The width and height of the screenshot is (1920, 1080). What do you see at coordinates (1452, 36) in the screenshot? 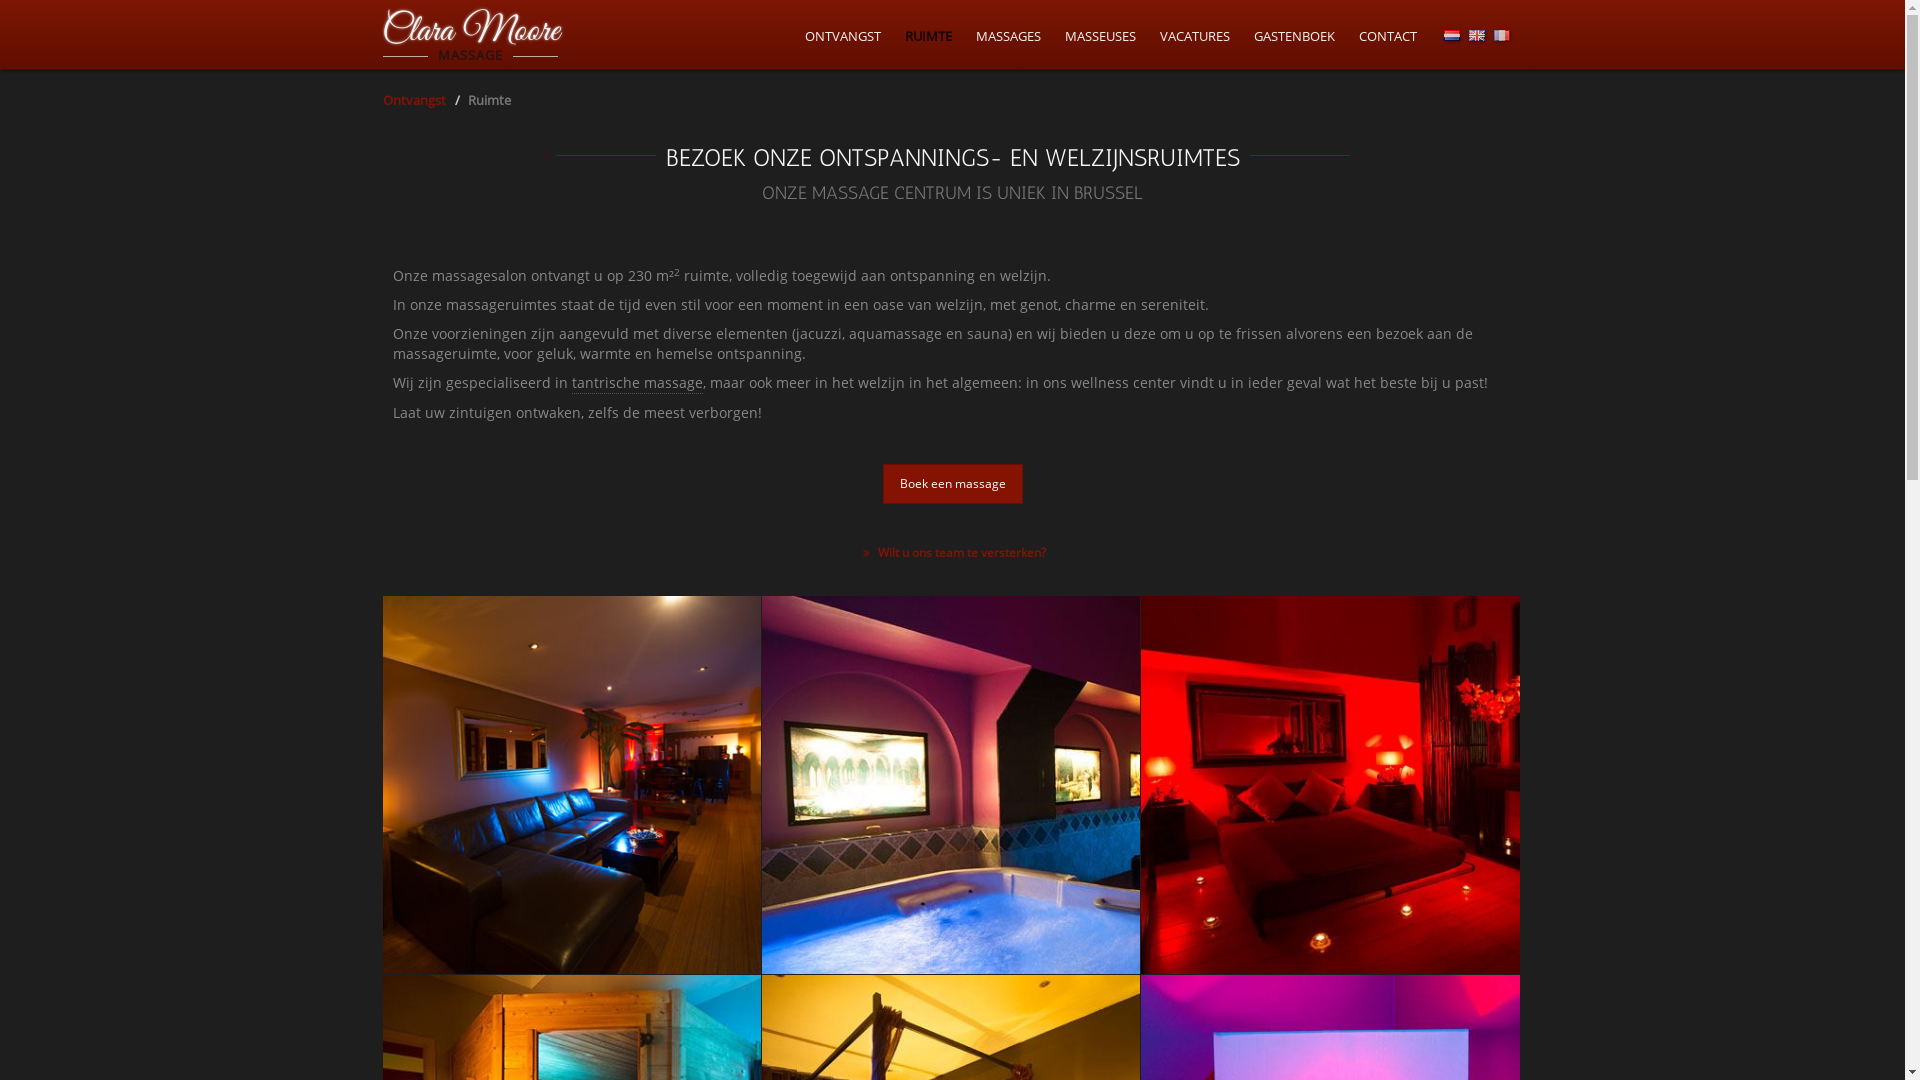
I see `Website Nederlandse versie` at bounding box center [1452, 36].